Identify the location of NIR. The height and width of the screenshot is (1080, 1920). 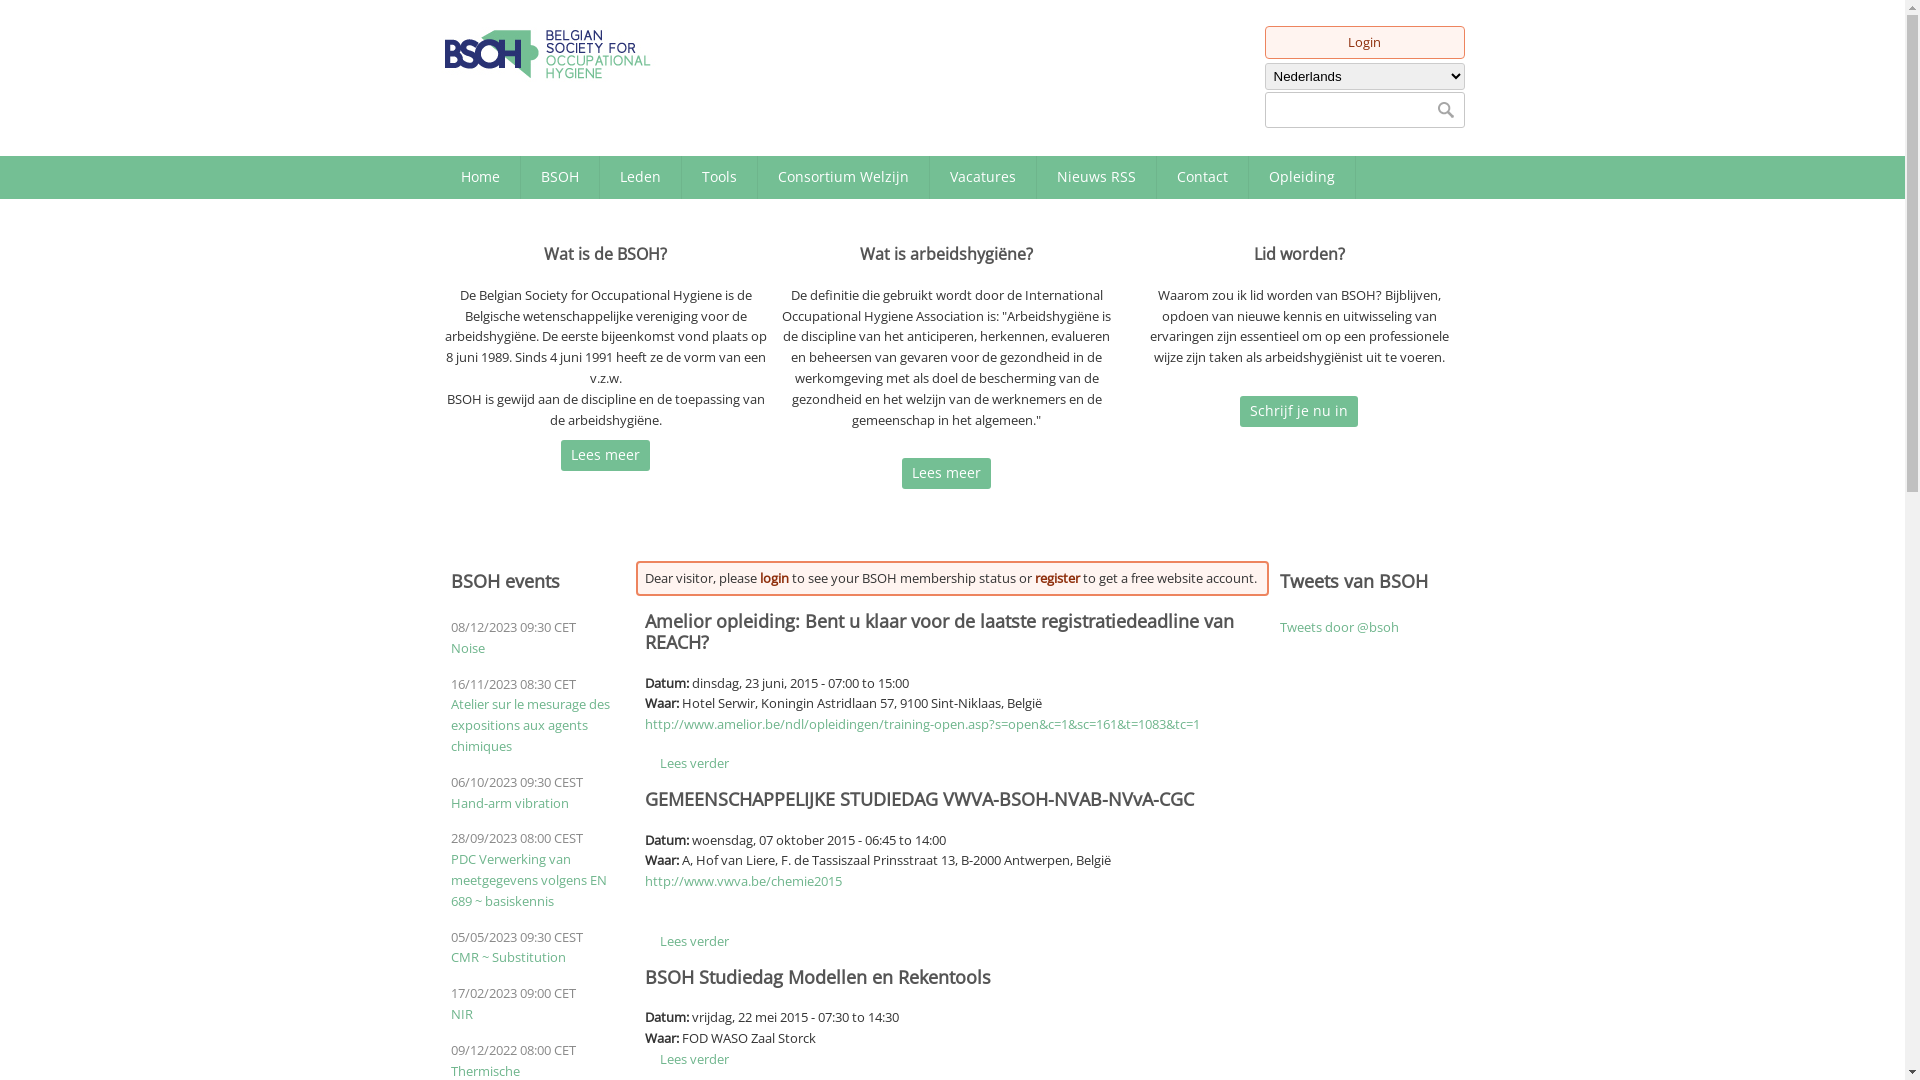
(461, 1014).